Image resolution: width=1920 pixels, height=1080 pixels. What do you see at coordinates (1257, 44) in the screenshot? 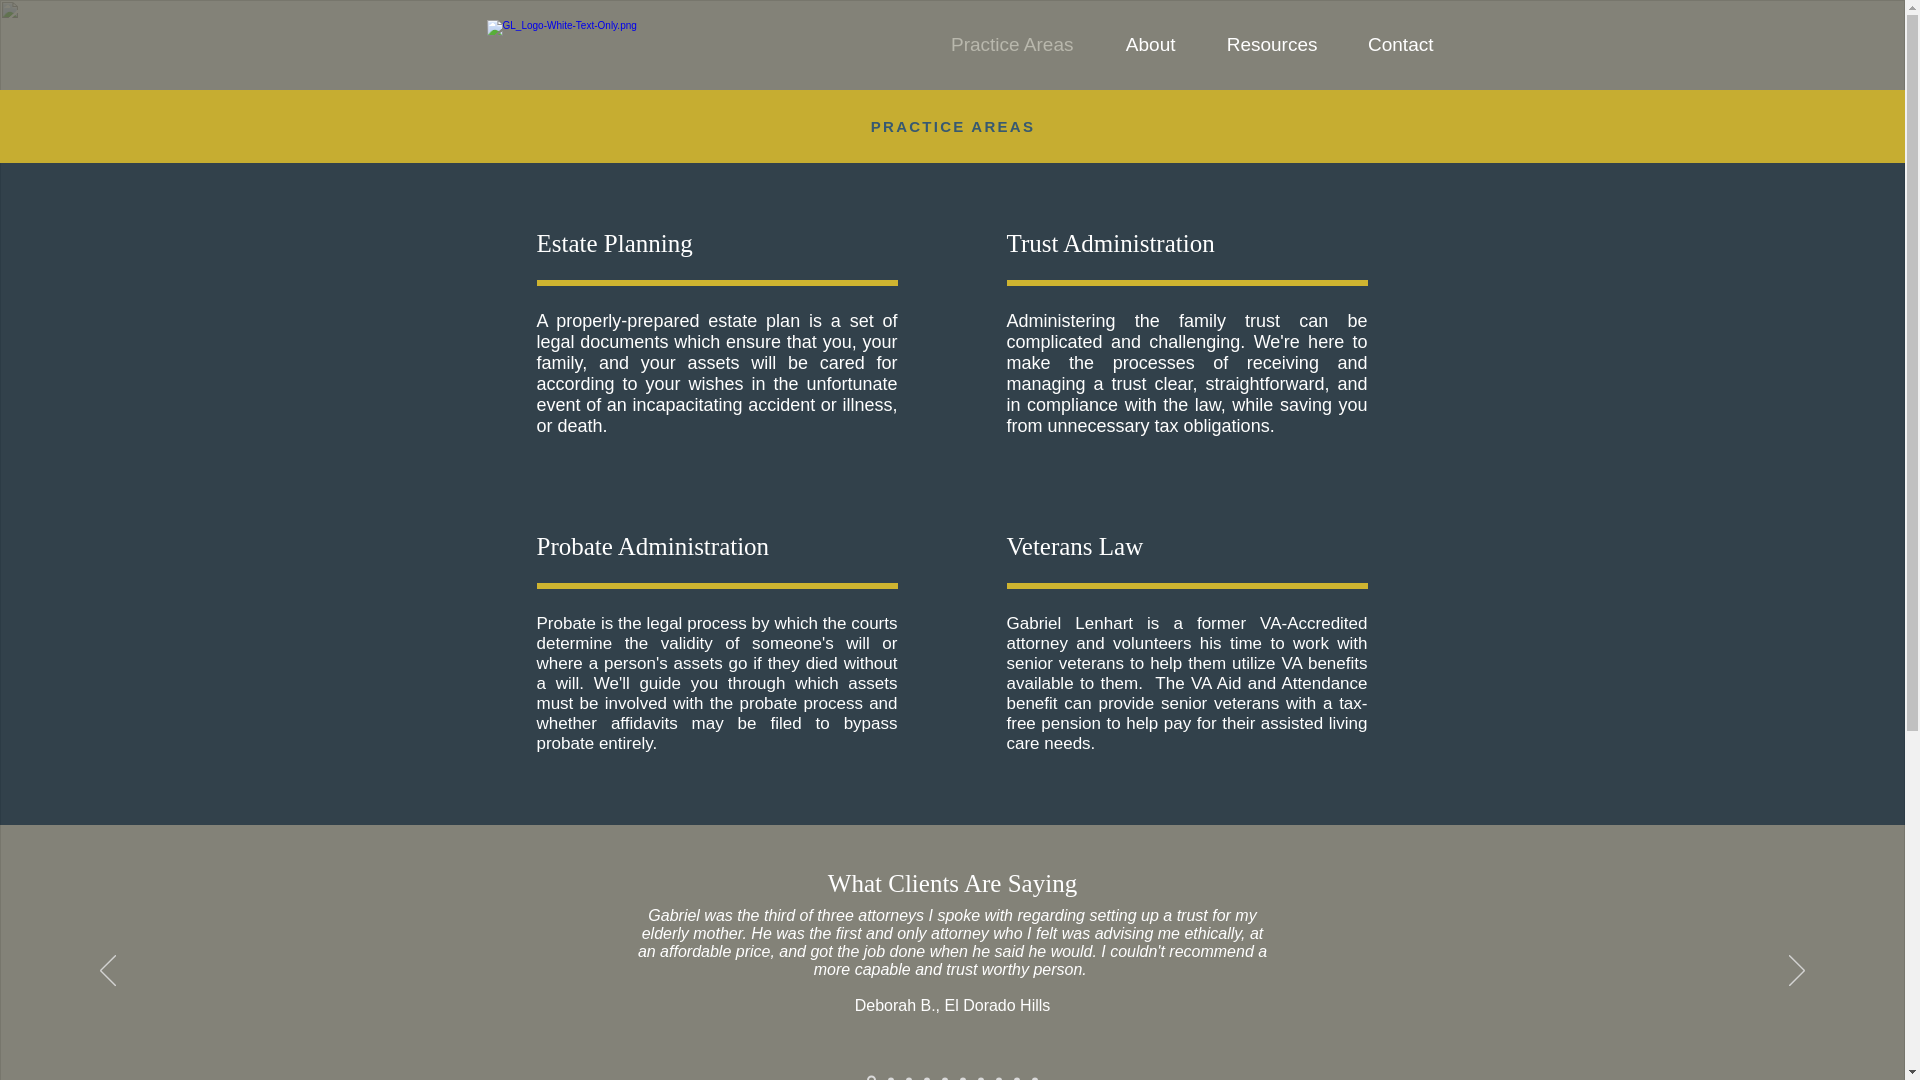
I see `Resources` at bounding box center [1257, 44].